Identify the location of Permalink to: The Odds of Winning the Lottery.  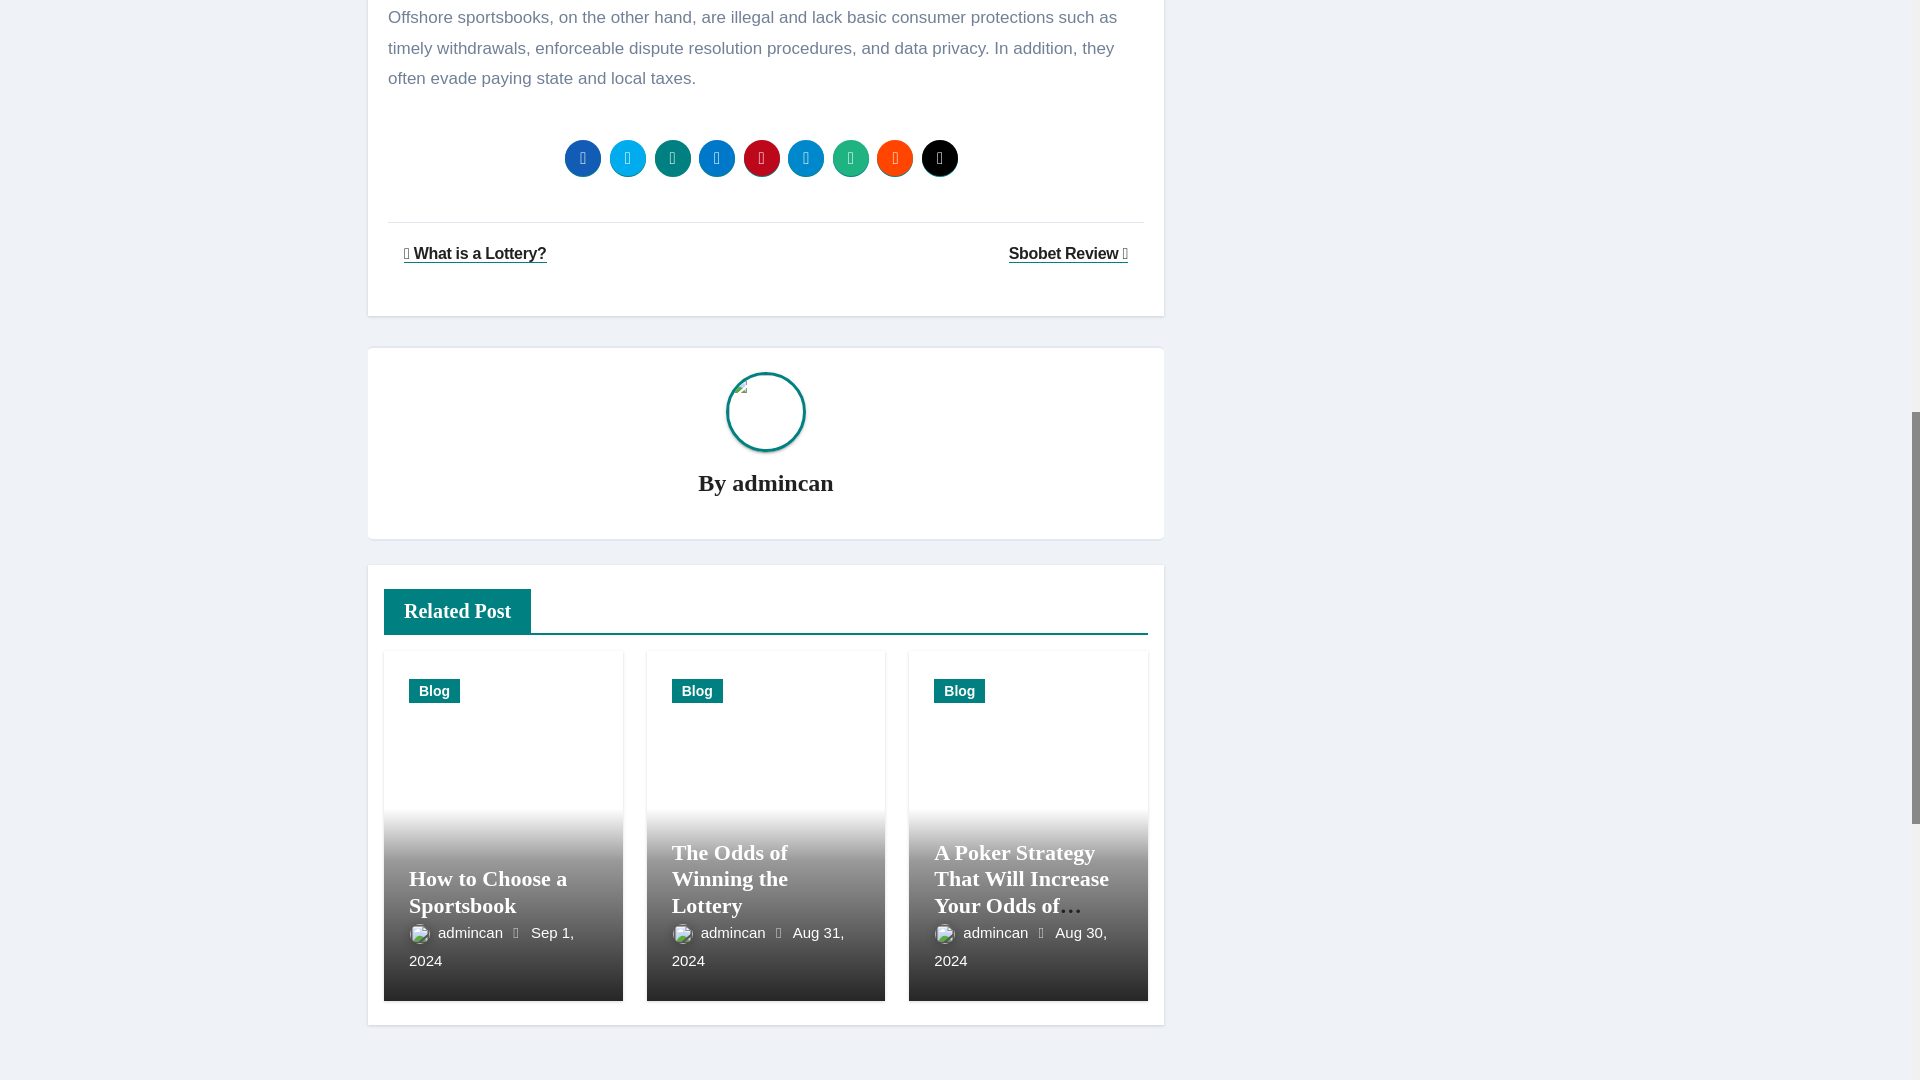
(730, 879).